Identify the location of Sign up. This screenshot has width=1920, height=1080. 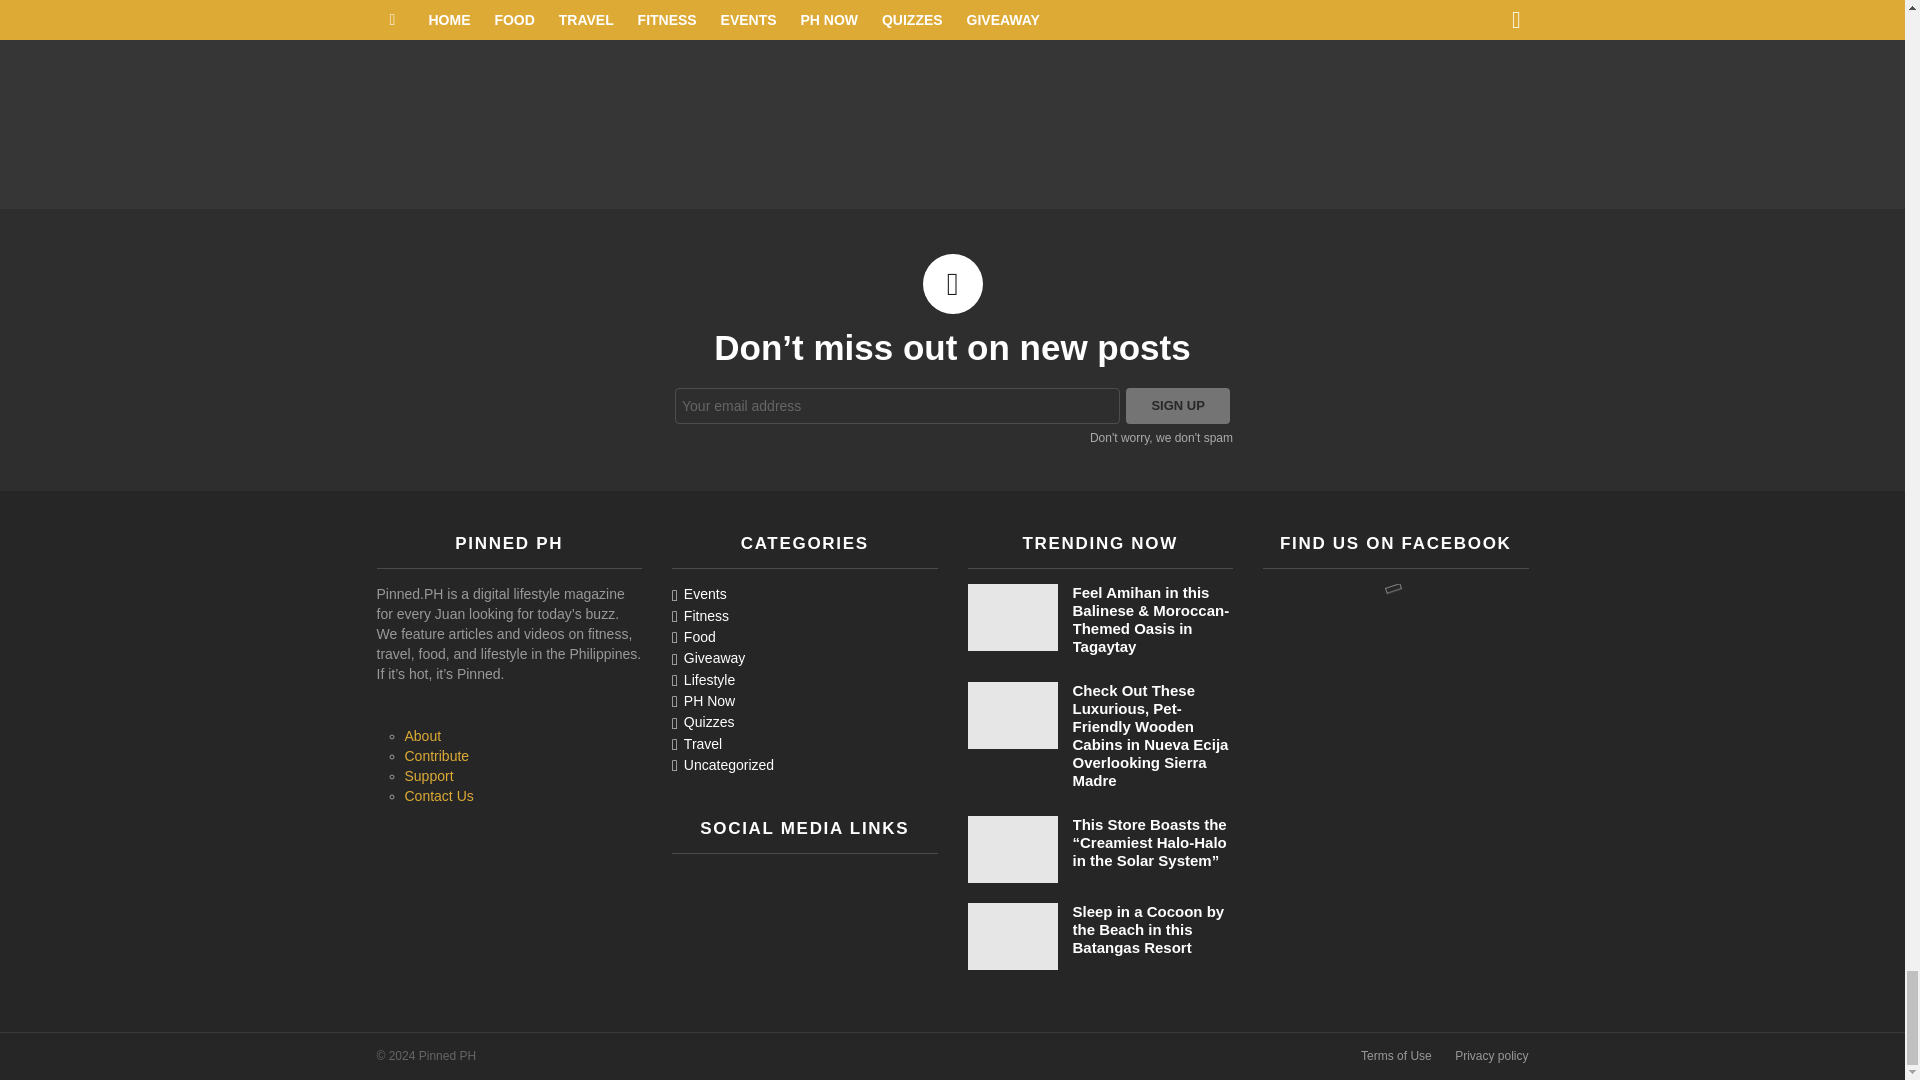
(1178, 406).